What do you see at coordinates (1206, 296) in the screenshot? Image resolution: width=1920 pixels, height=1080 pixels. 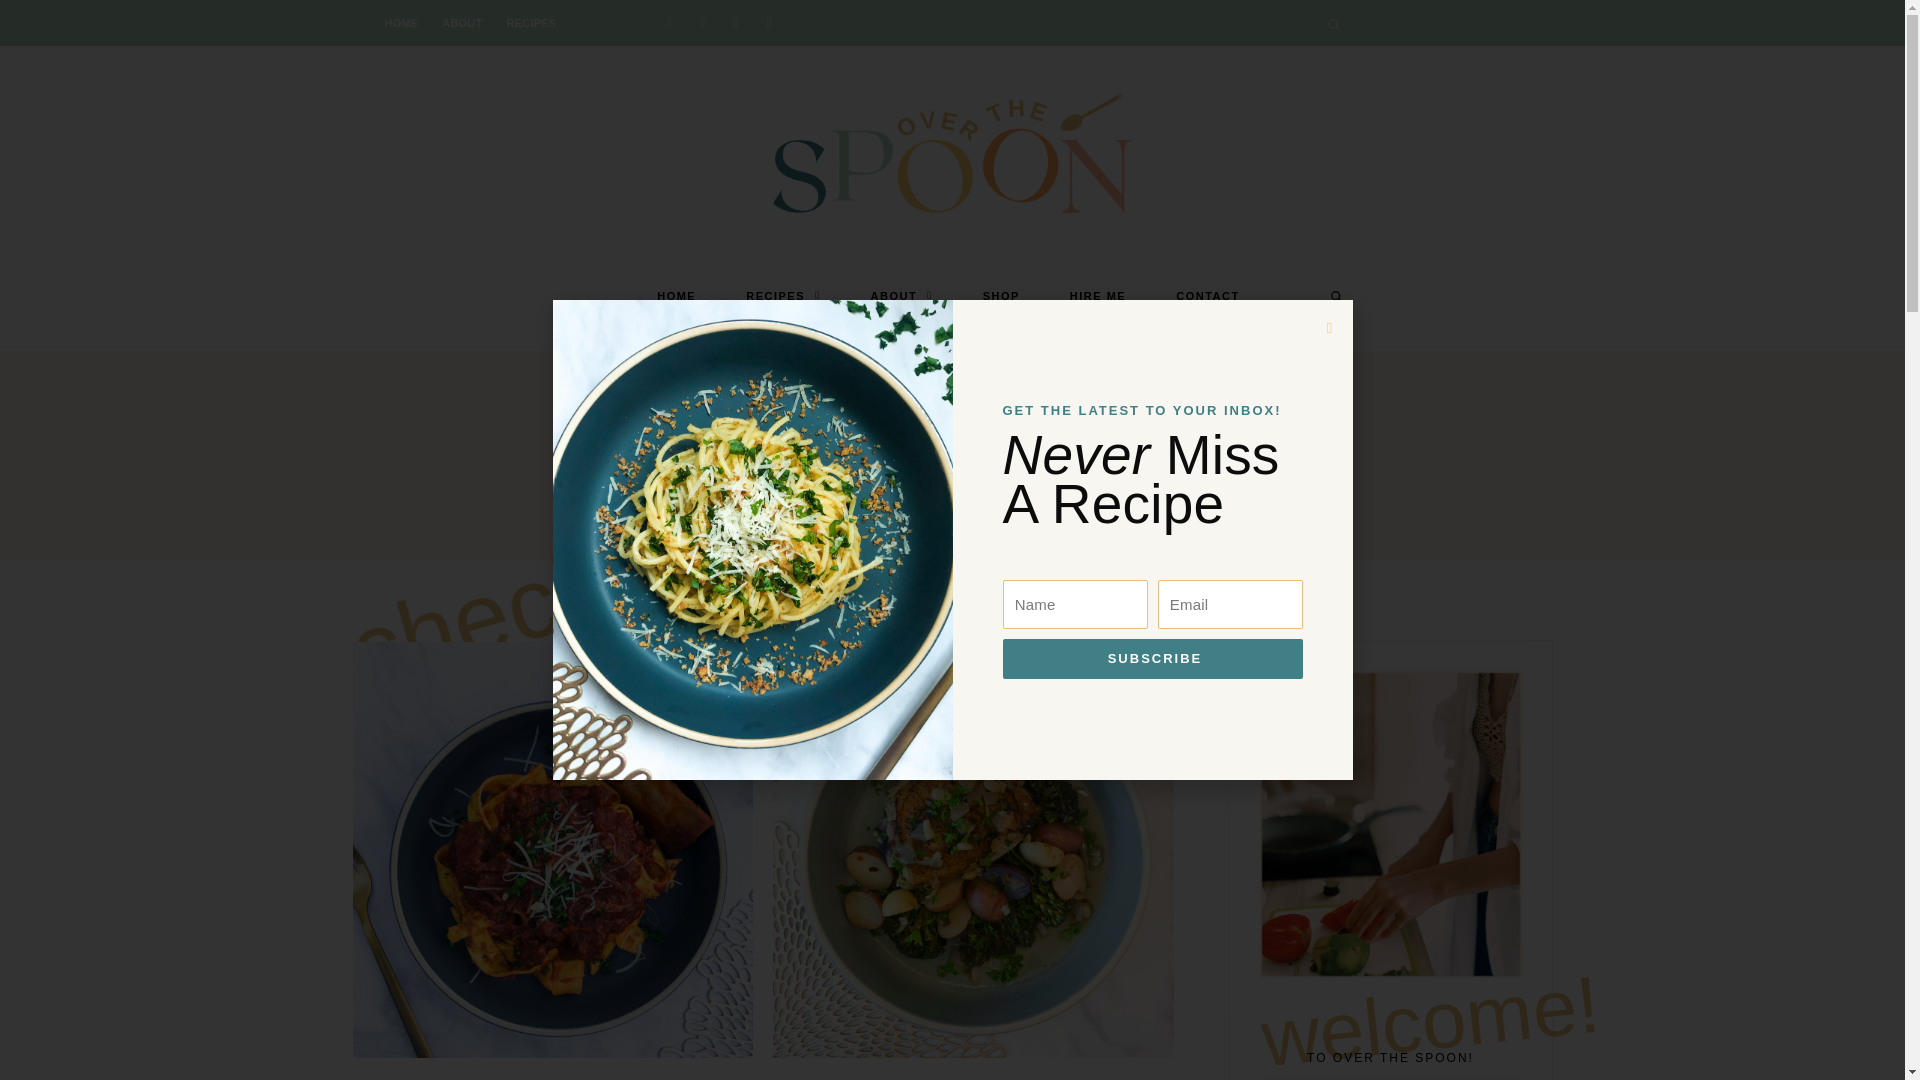 I see `CONTACT` at bounding box center [1206, 296].